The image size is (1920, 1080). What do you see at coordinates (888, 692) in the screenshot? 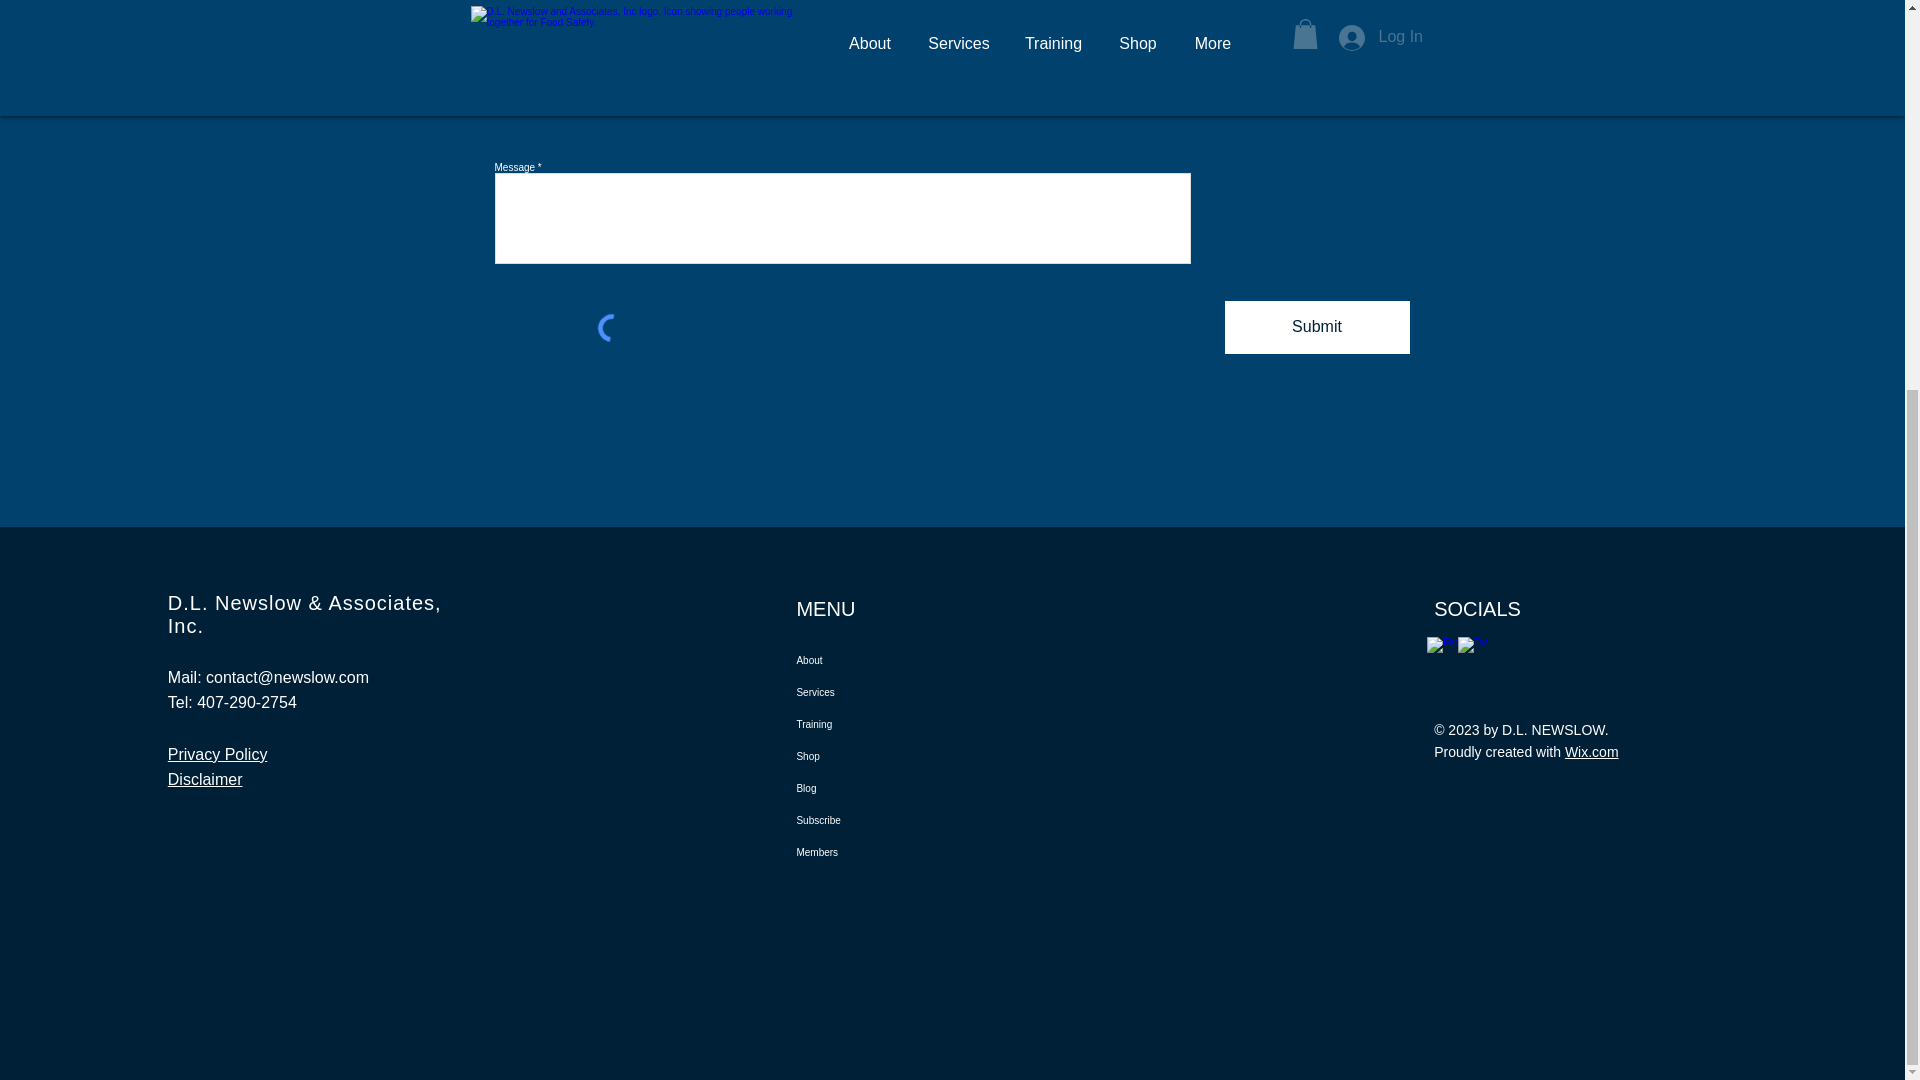
I see `Services` at bounding box center [888, 692].